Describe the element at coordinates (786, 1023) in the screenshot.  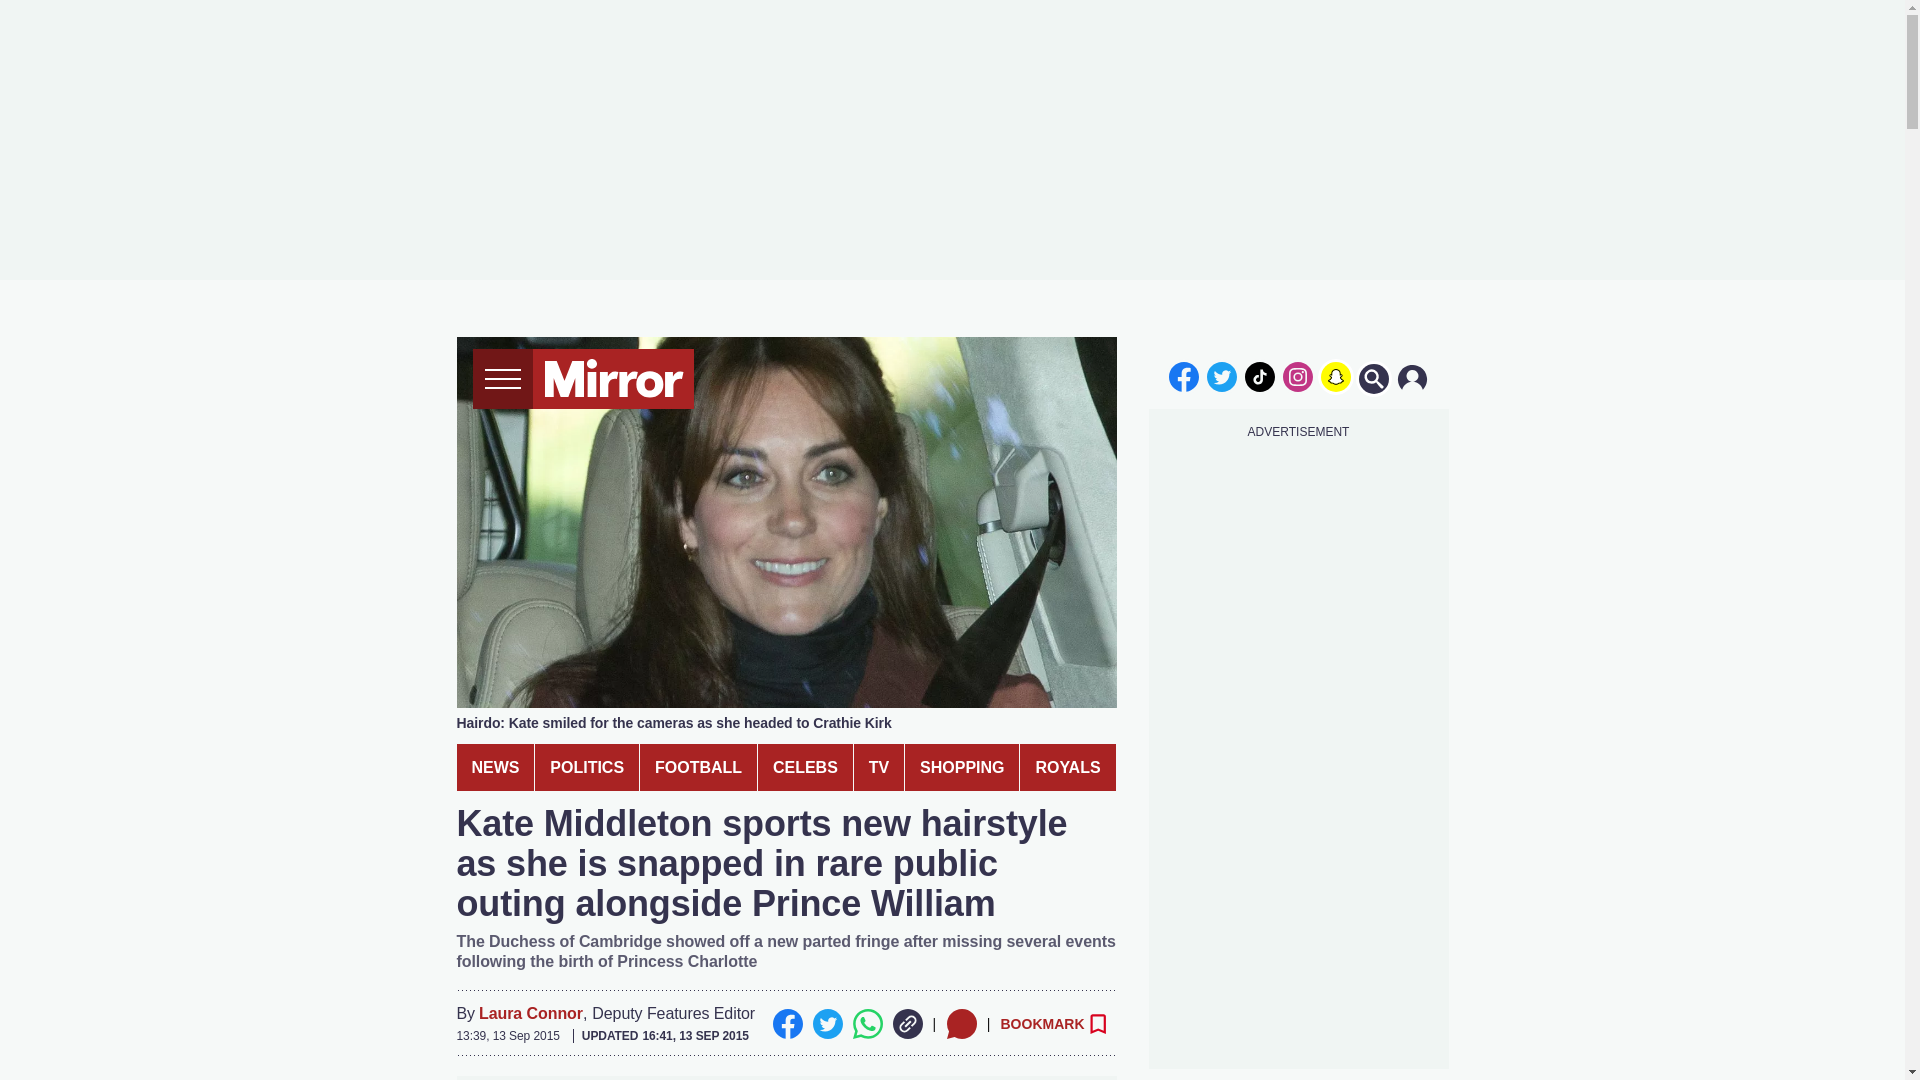
I see `Facebook` at that location.